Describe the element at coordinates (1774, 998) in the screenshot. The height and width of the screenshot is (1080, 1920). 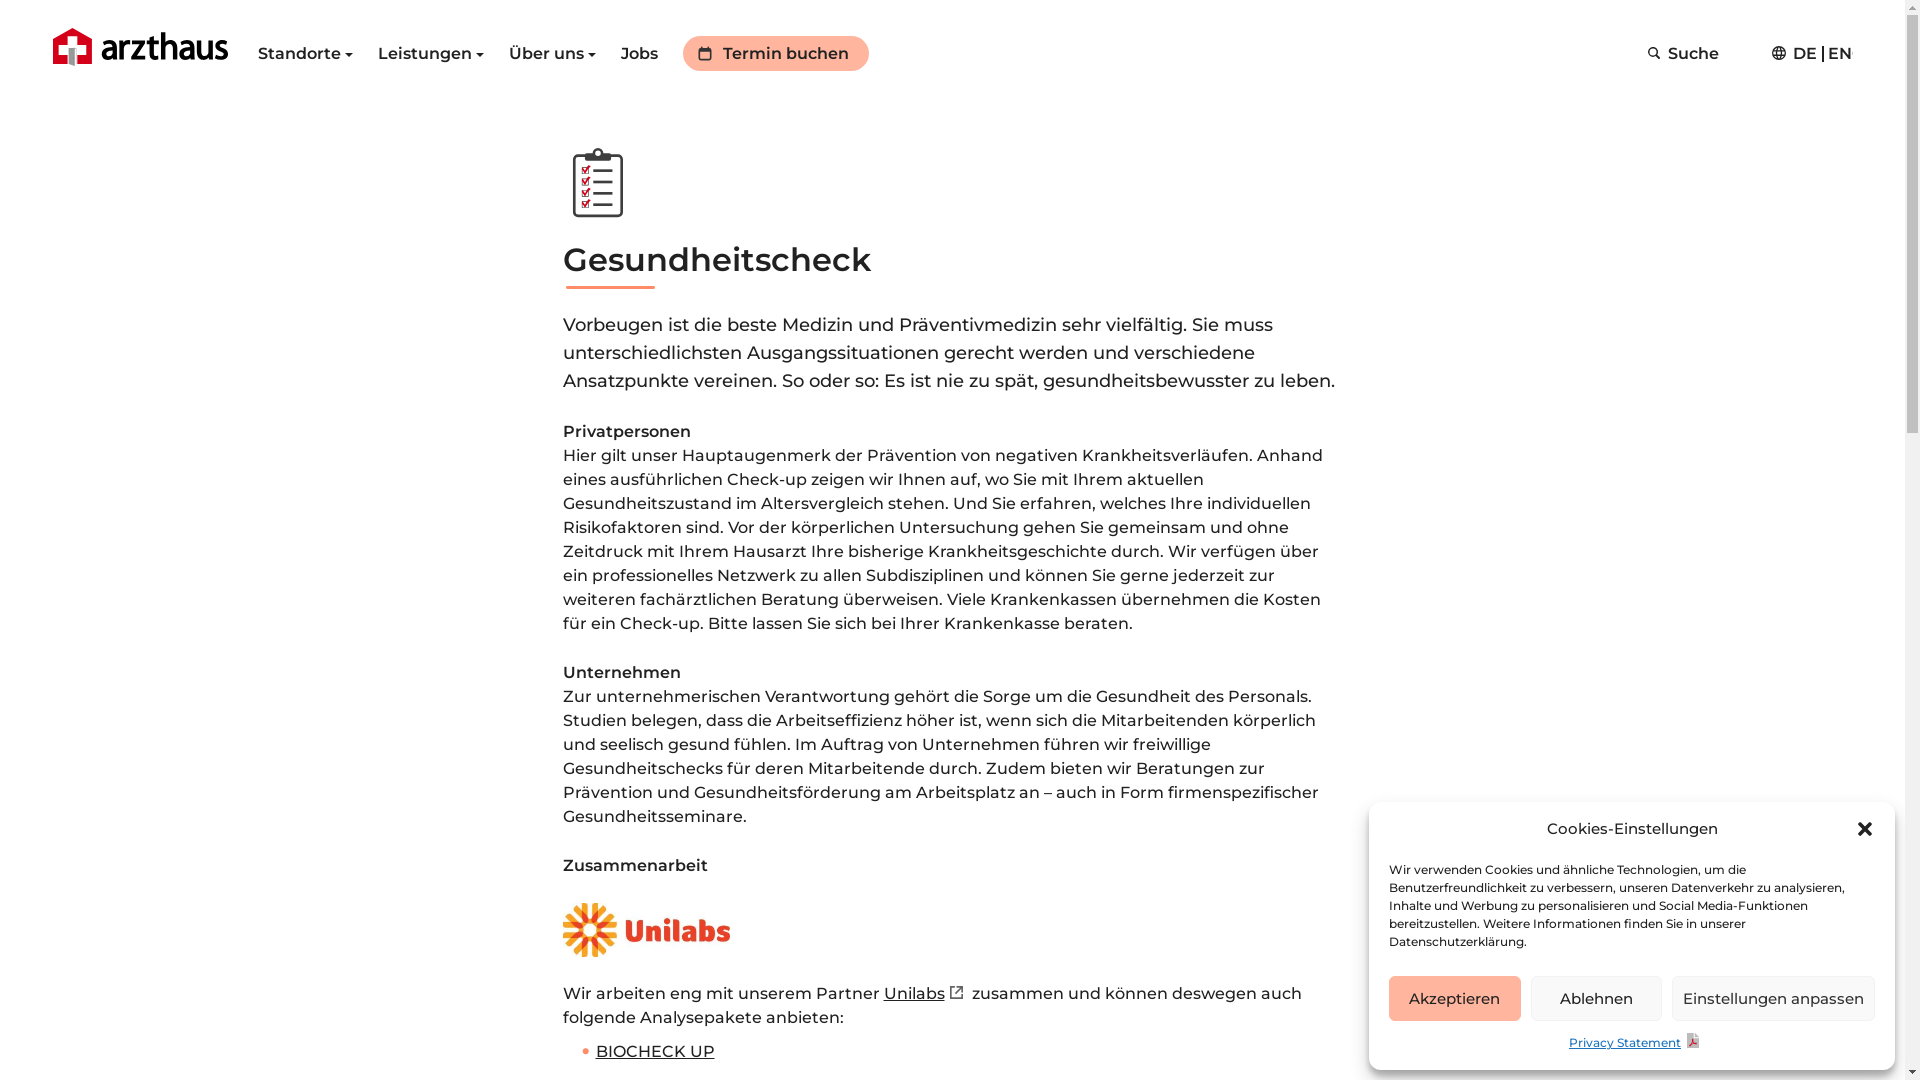
I see `Einstellungen anpassen` at that location.